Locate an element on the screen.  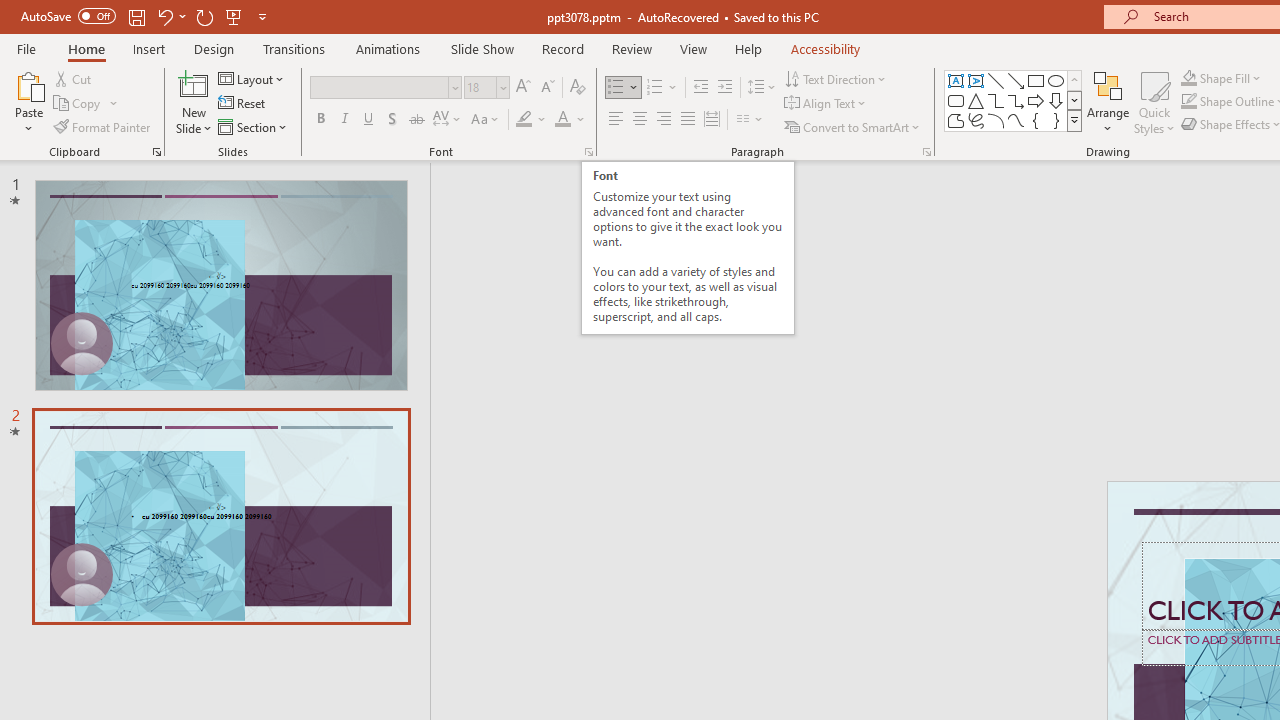
Office Clipboard... is located at coordinates (156, 152).